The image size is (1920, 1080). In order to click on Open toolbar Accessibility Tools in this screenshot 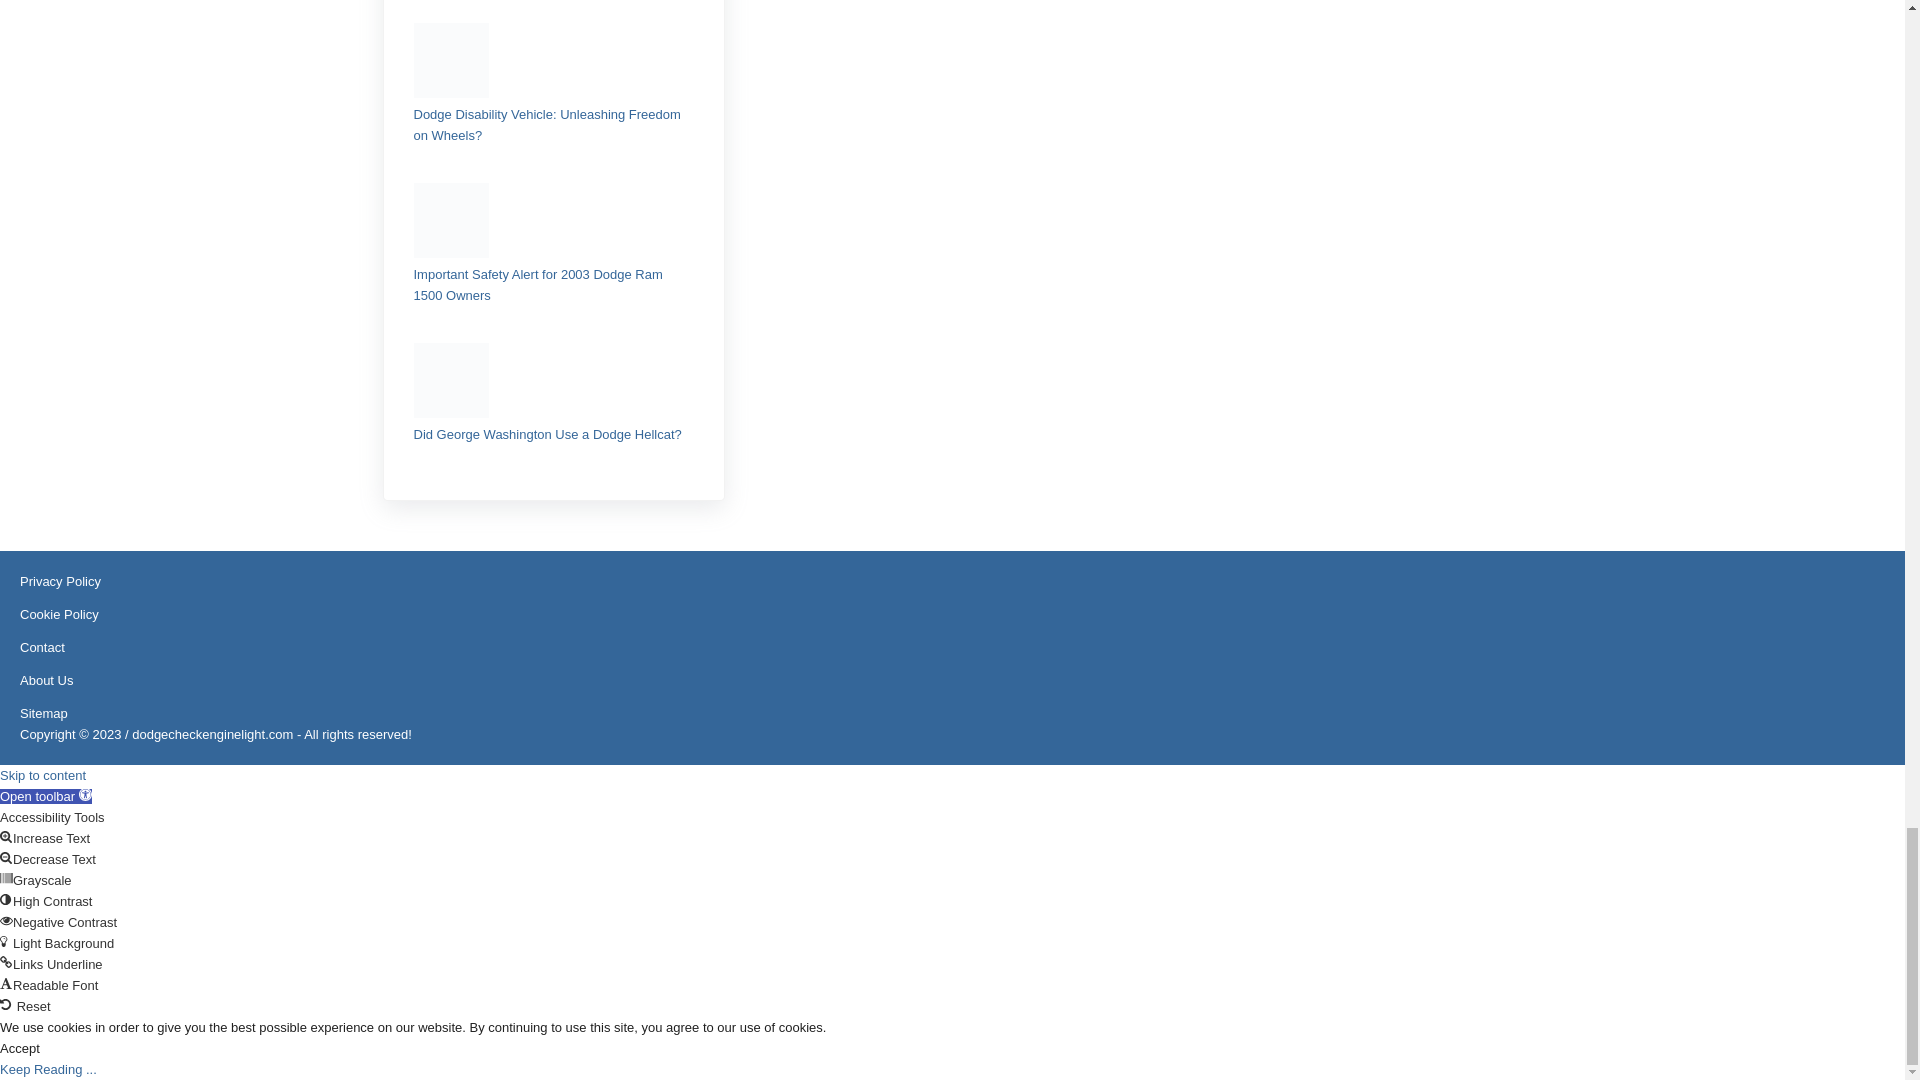, I will do `click(46, 796)`.